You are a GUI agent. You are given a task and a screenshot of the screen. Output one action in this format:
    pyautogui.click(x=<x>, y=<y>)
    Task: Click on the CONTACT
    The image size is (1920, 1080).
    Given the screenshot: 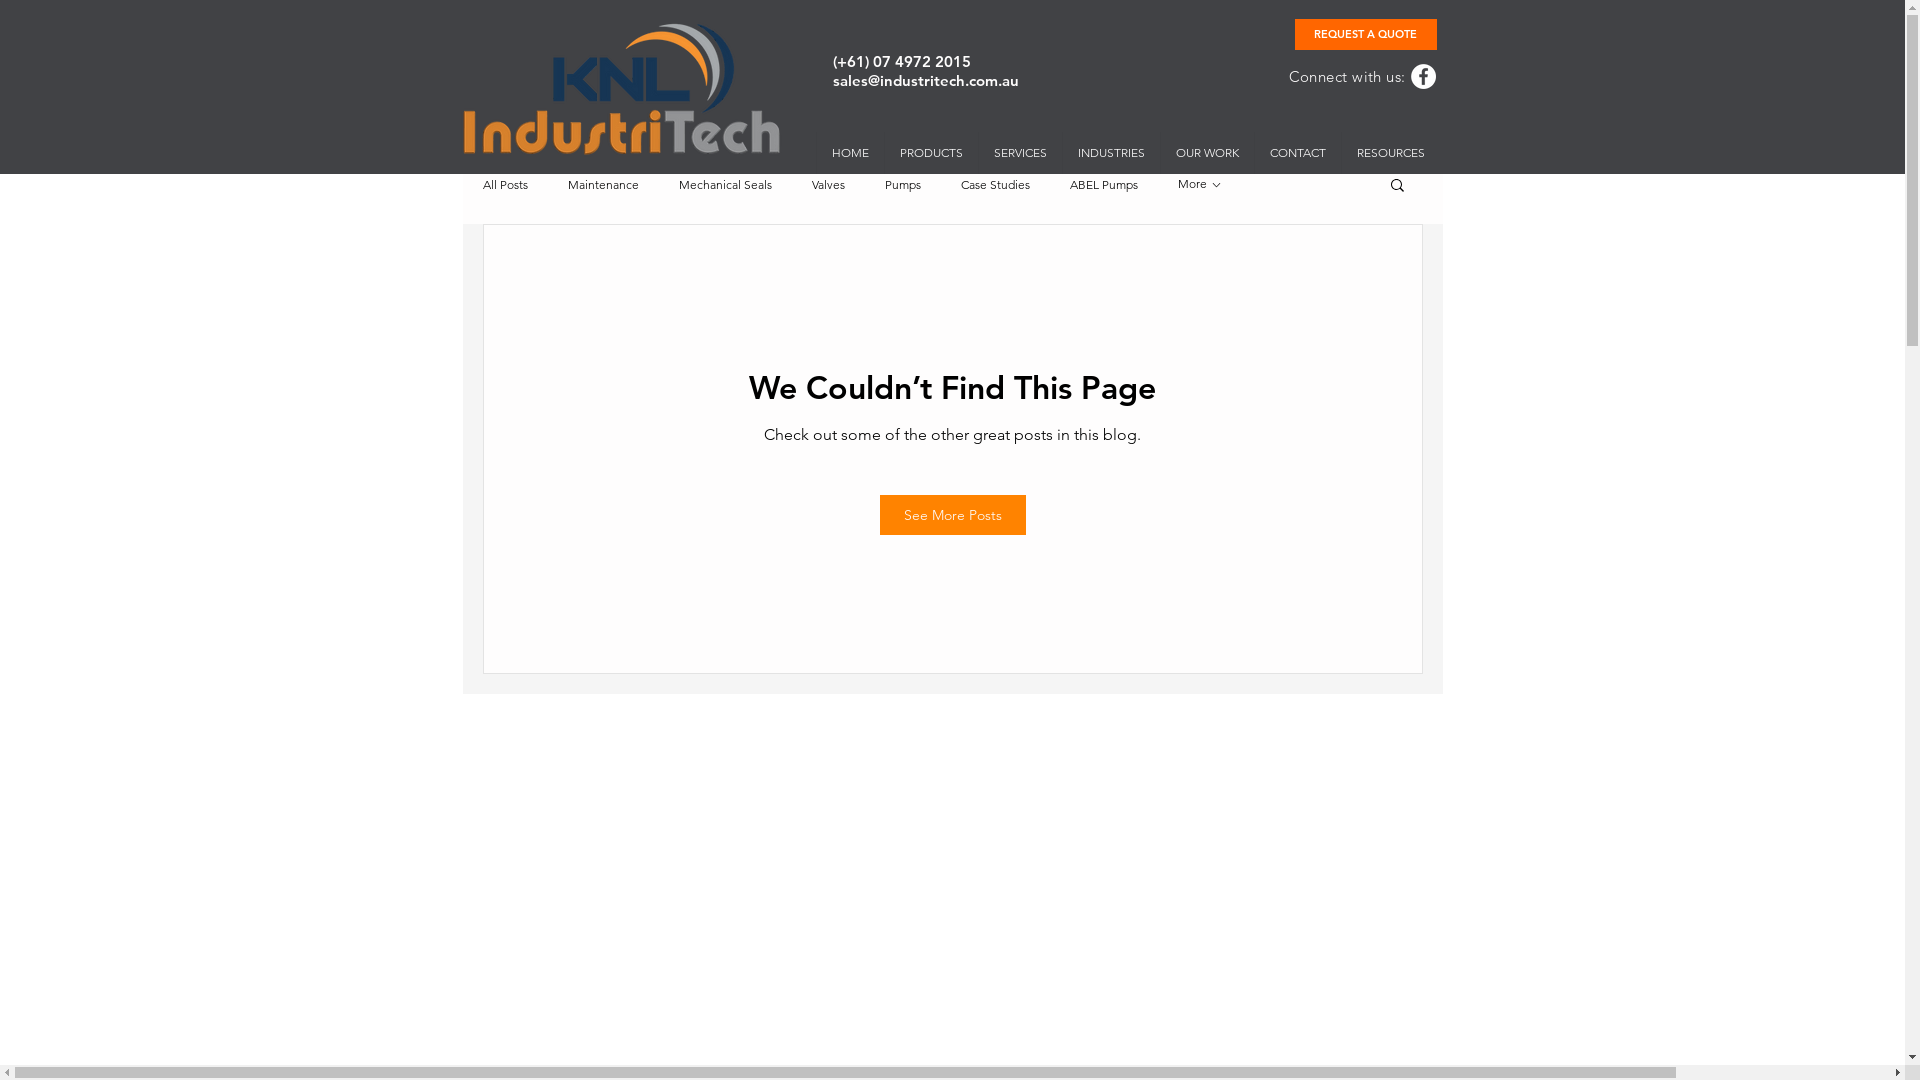 What is the action you would take?
    pyautogui.click(x=1298, y=153)
    